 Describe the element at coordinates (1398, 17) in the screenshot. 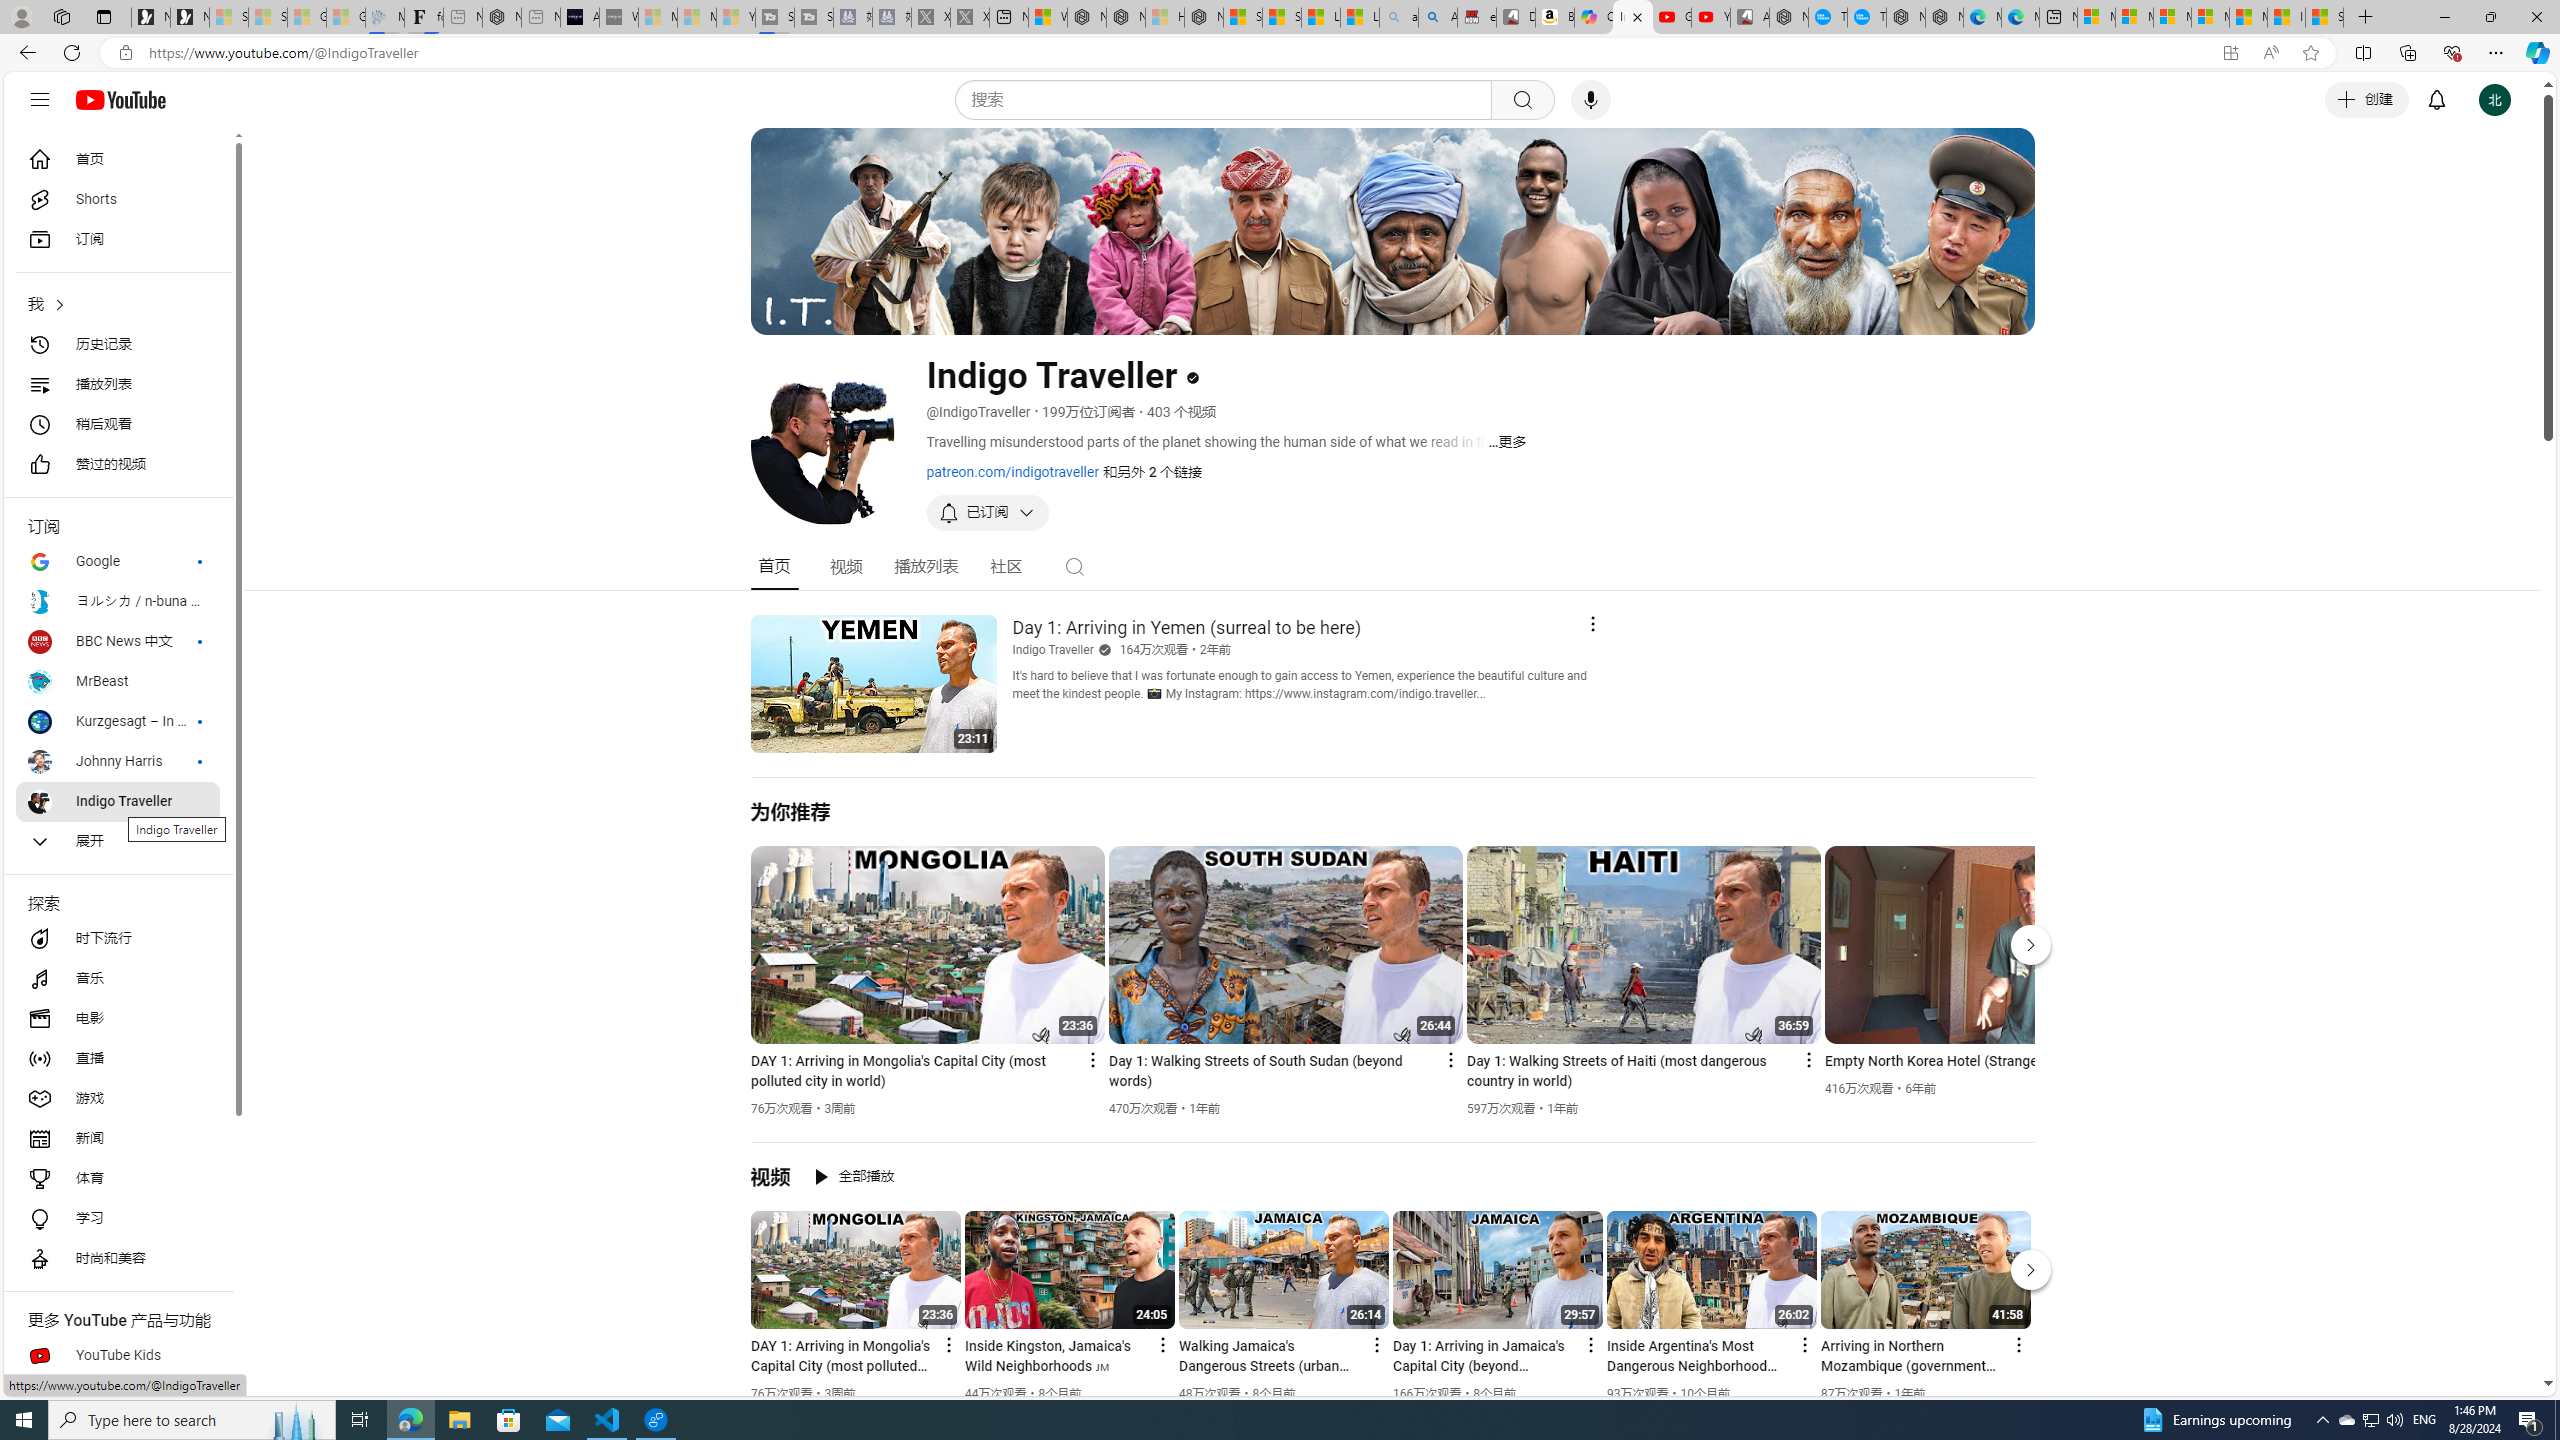

I see `amazon - Search - Sleeping` at that location.